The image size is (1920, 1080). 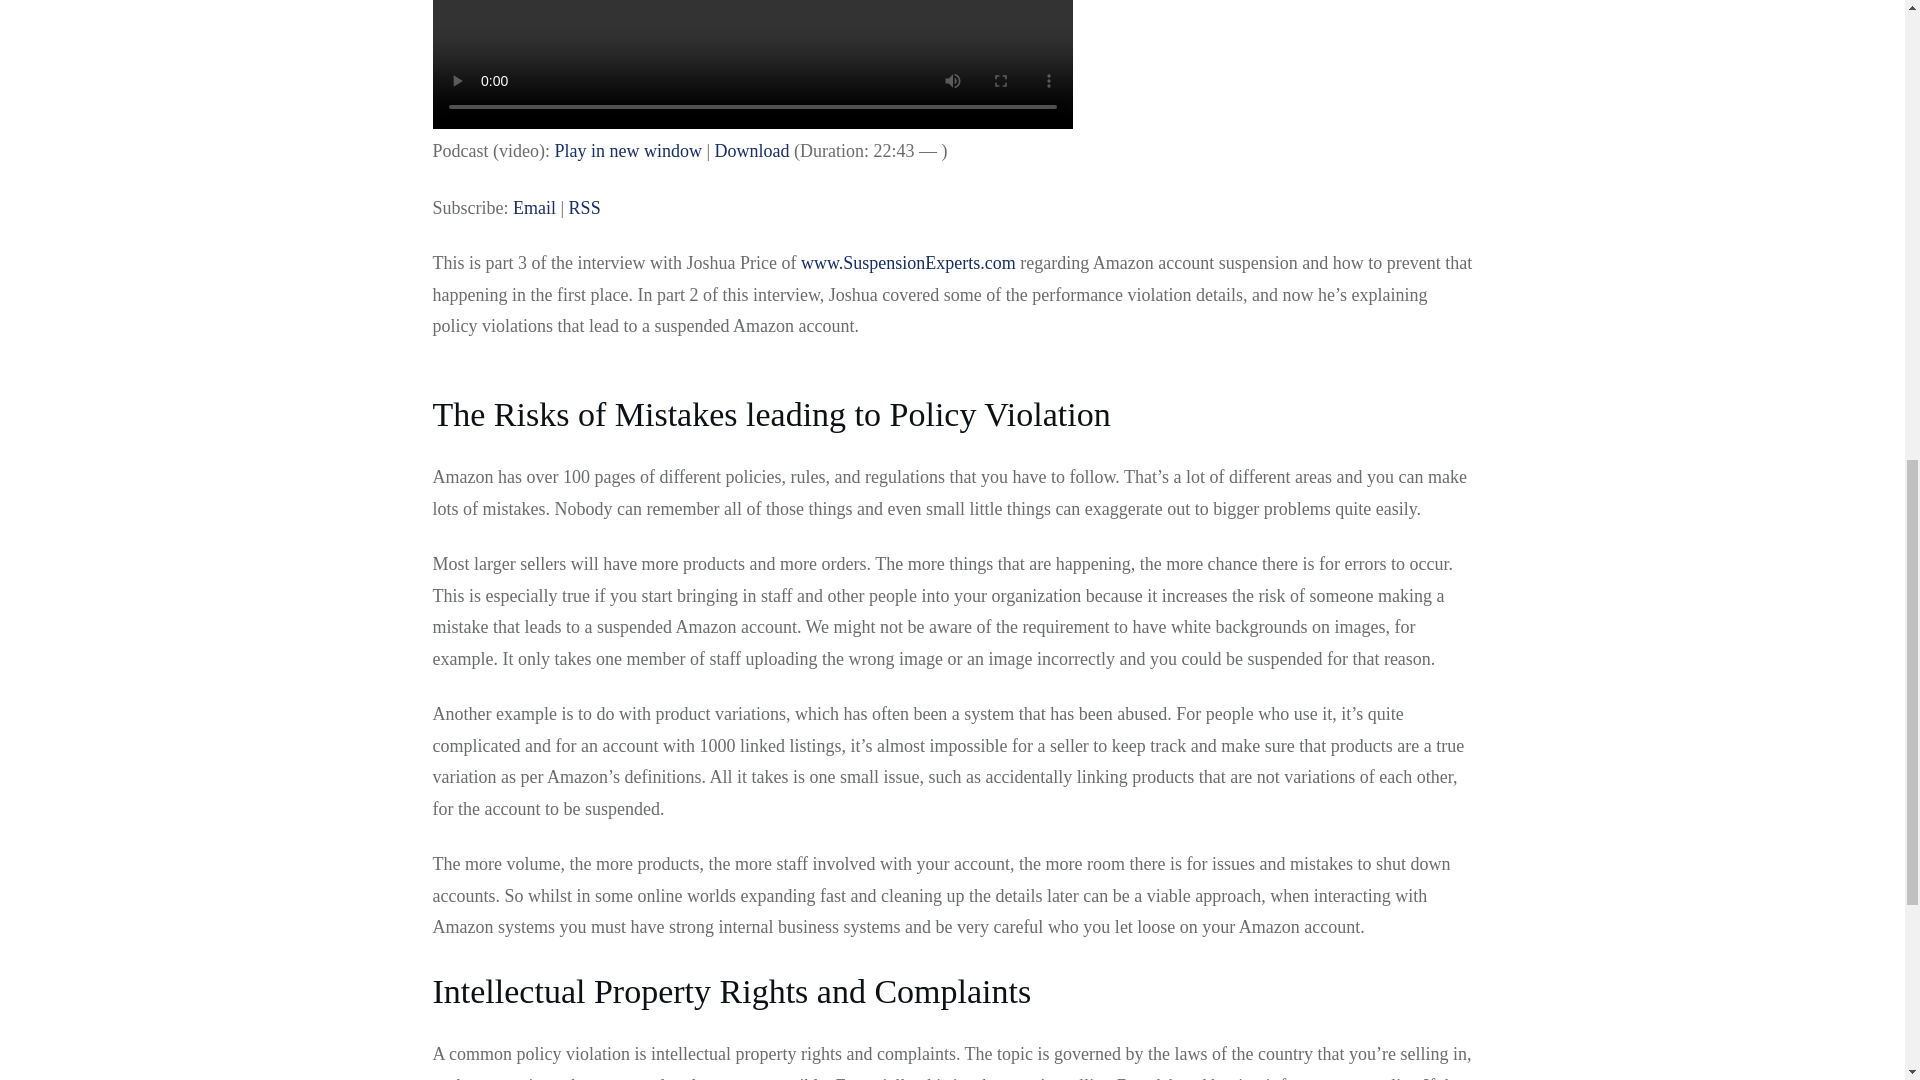 I want to click on Download, so click(x=752, y=150).